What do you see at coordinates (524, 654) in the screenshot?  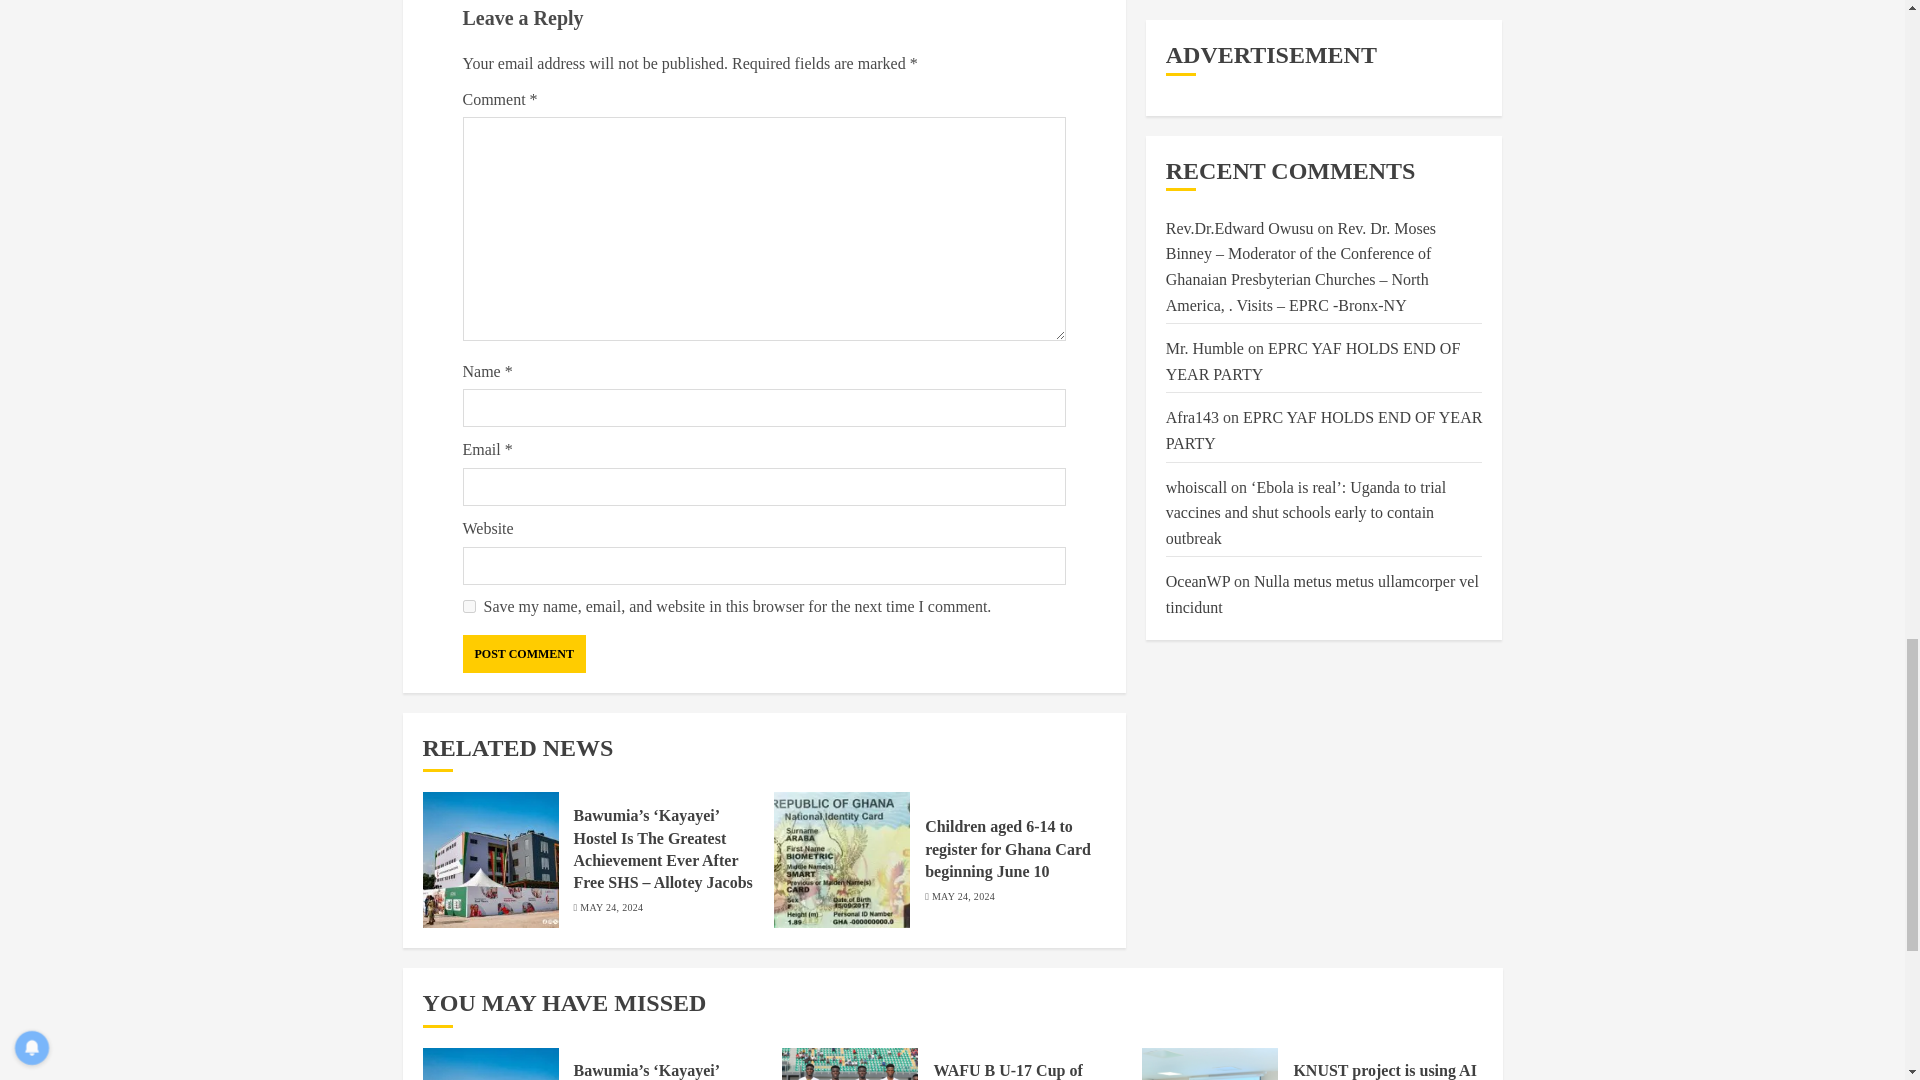 I see `Post Comment` at bounding box center [524, 654].